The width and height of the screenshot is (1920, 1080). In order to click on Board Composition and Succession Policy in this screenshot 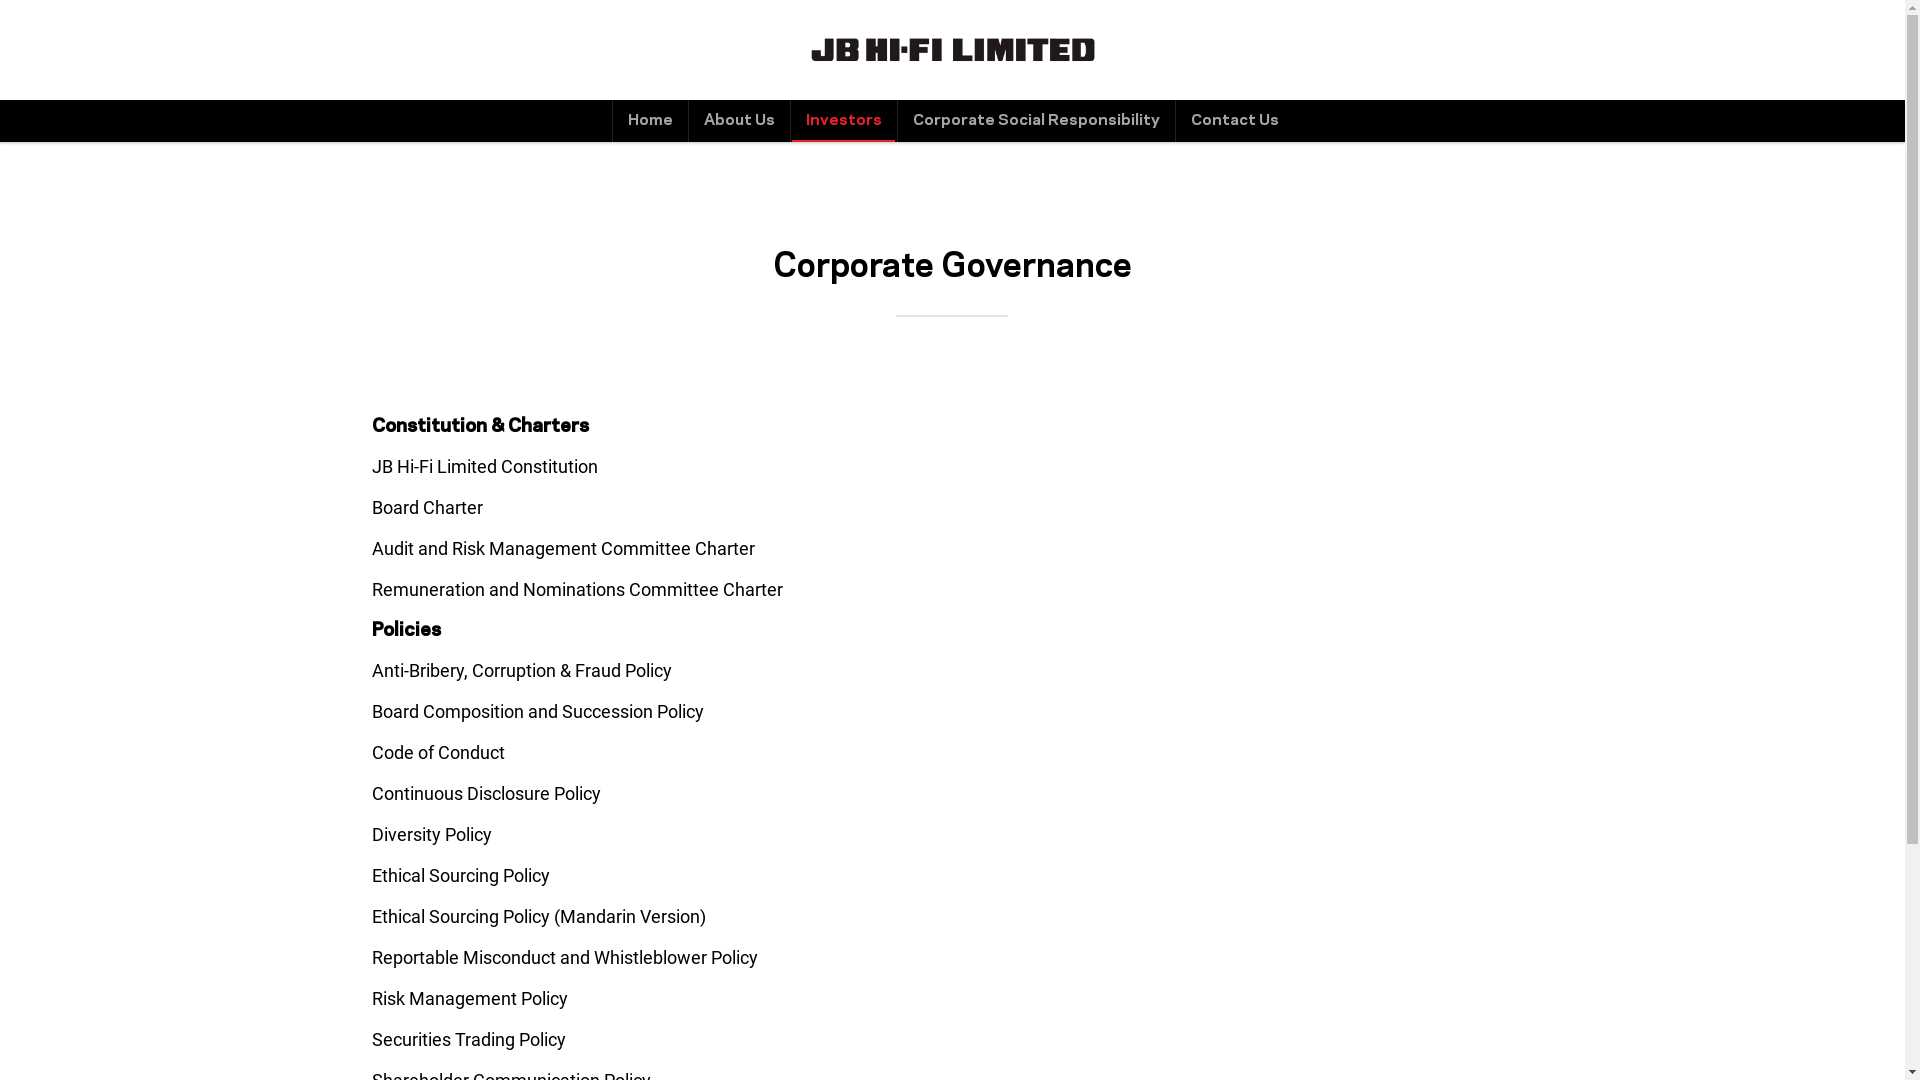, I will do `click(538, 712)`.